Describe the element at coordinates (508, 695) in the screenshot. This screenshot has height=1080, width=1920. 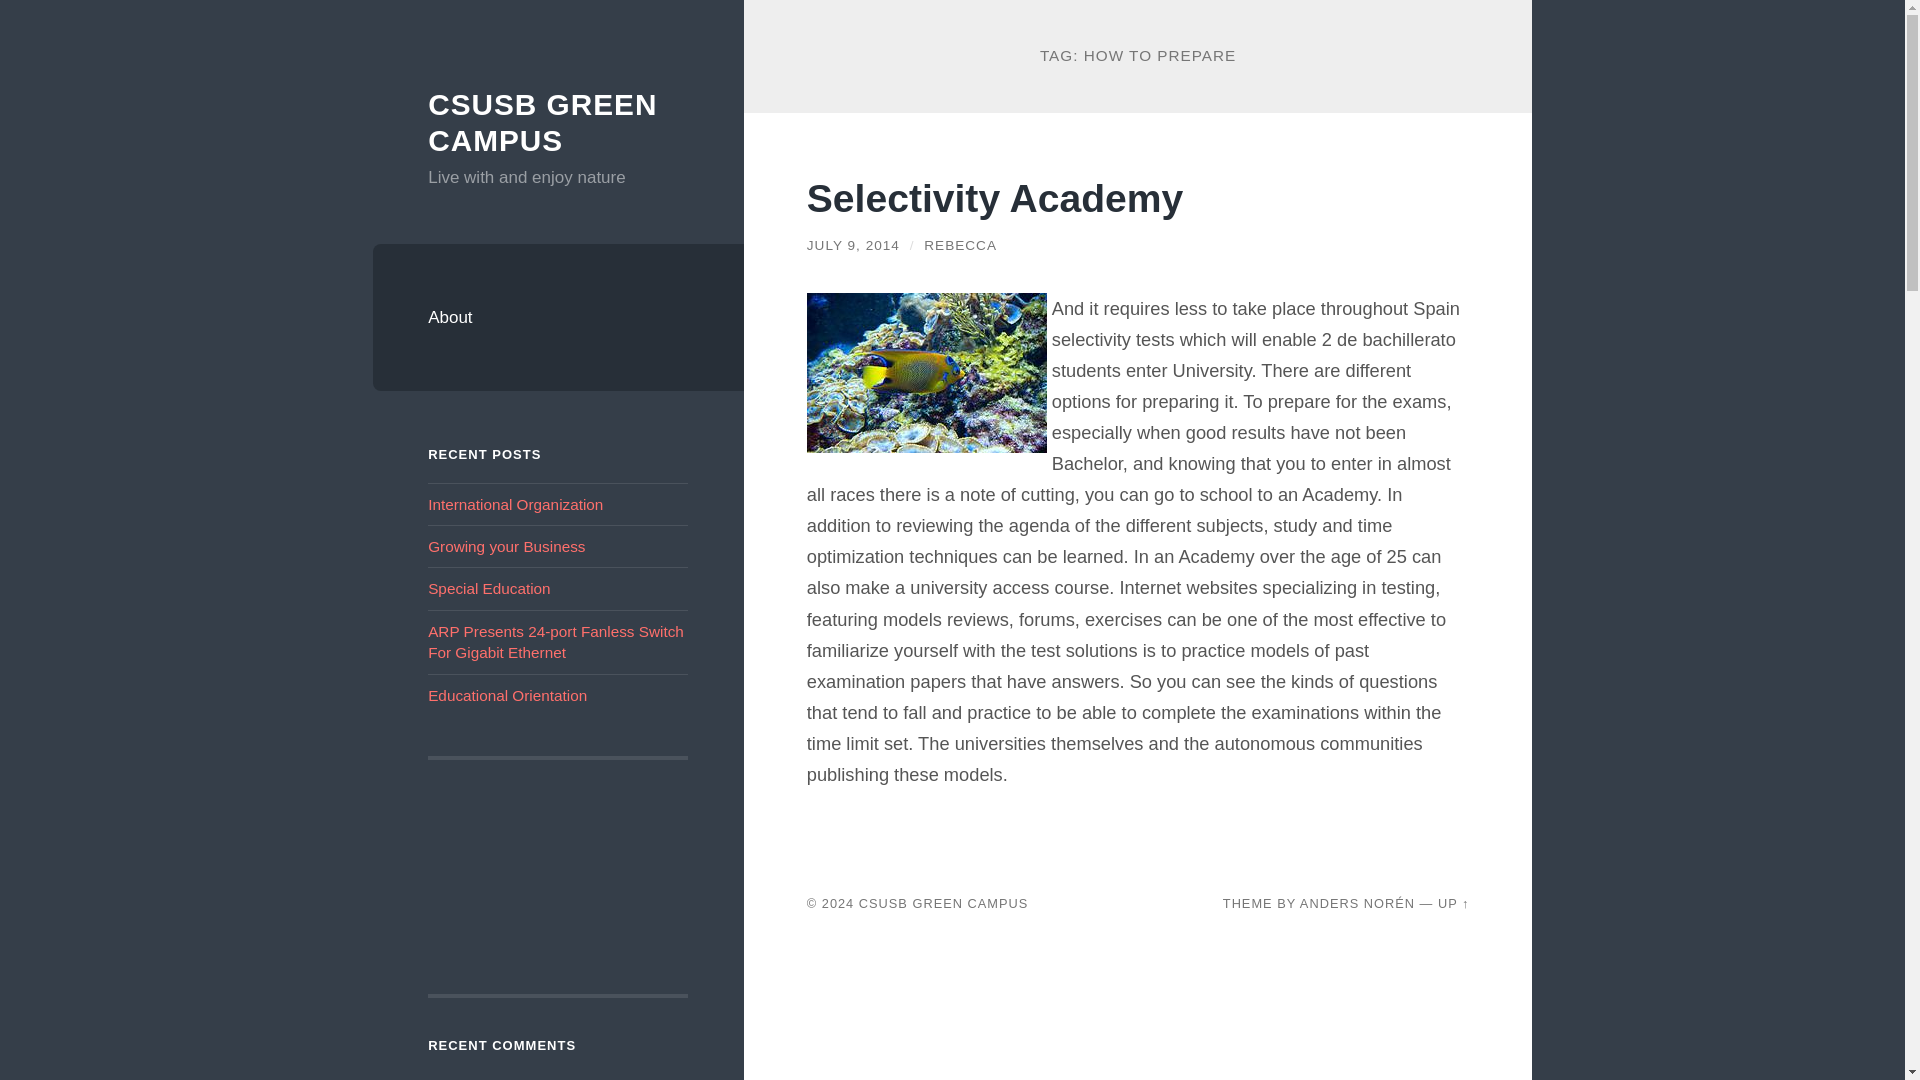
I see `Educational Orientation` at that location.